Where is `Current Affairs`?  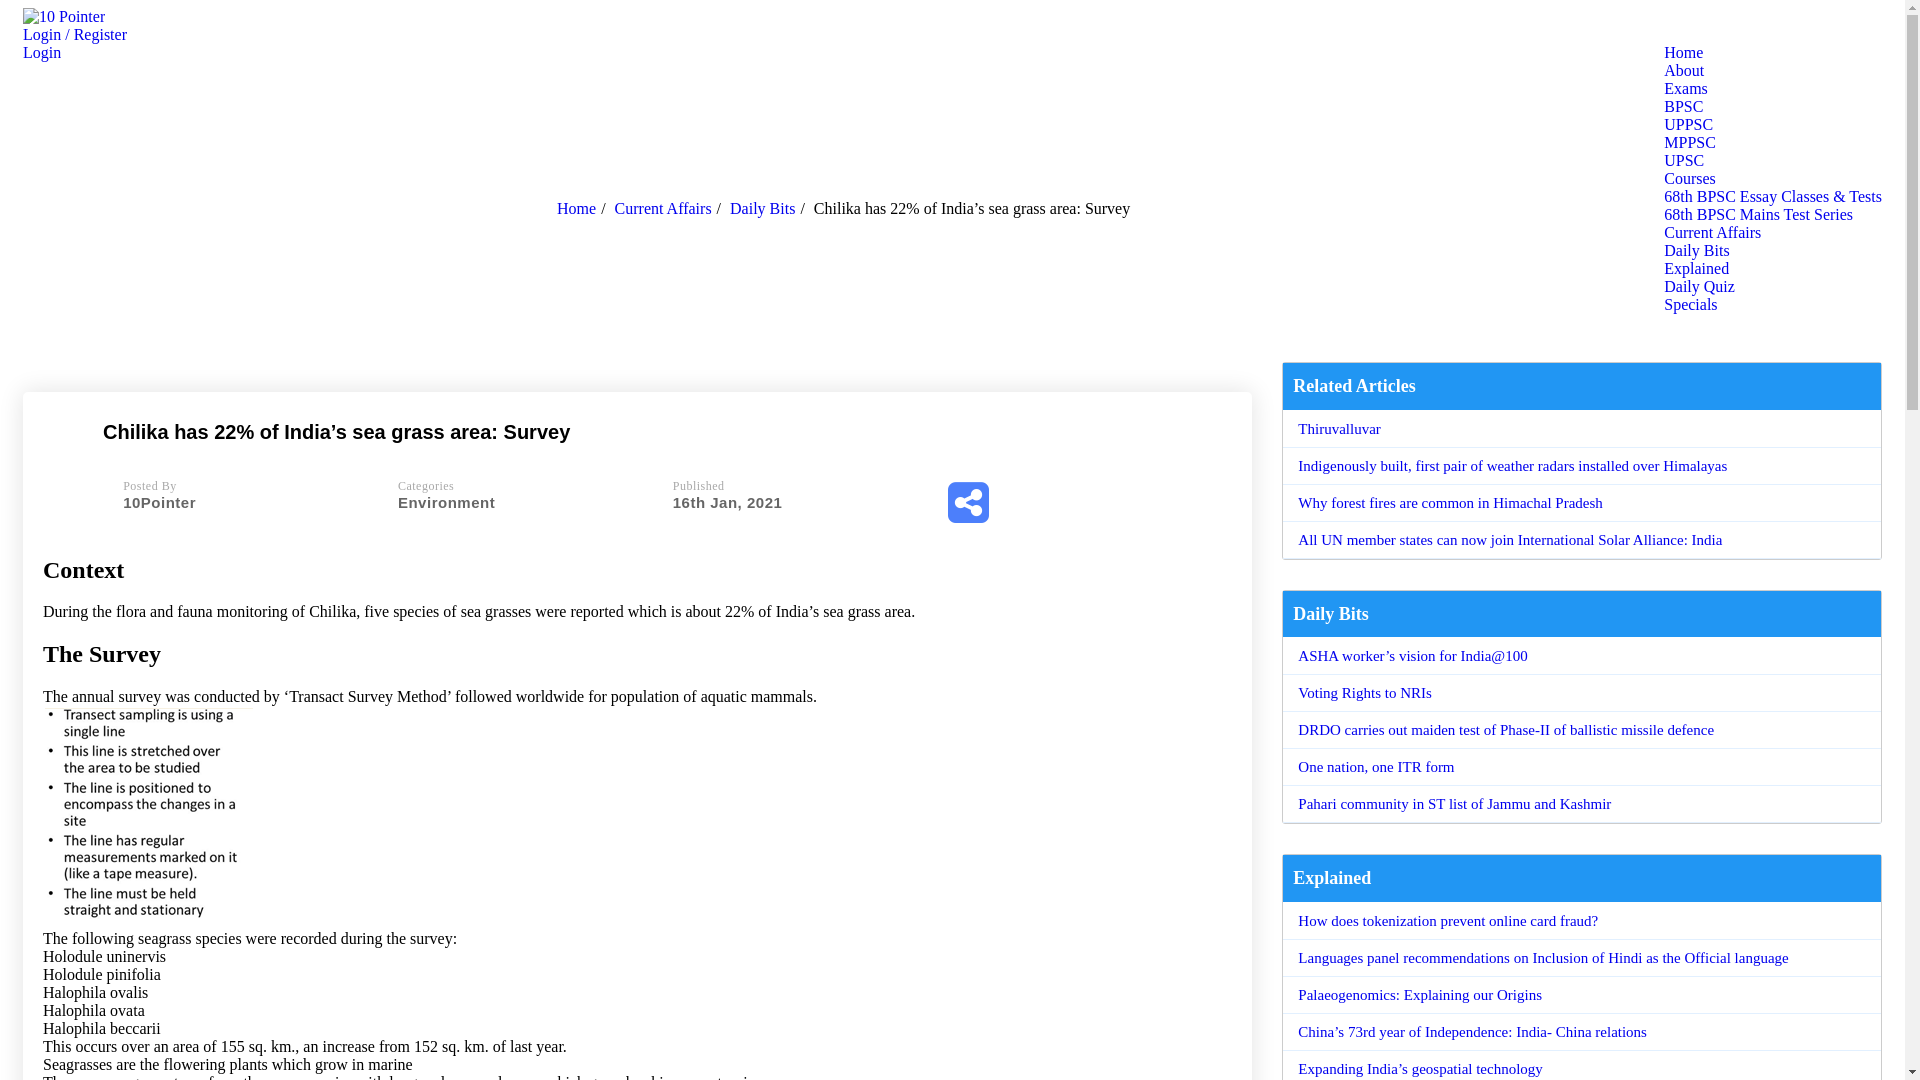
Current Affairs is located at coordinates (670, 208).